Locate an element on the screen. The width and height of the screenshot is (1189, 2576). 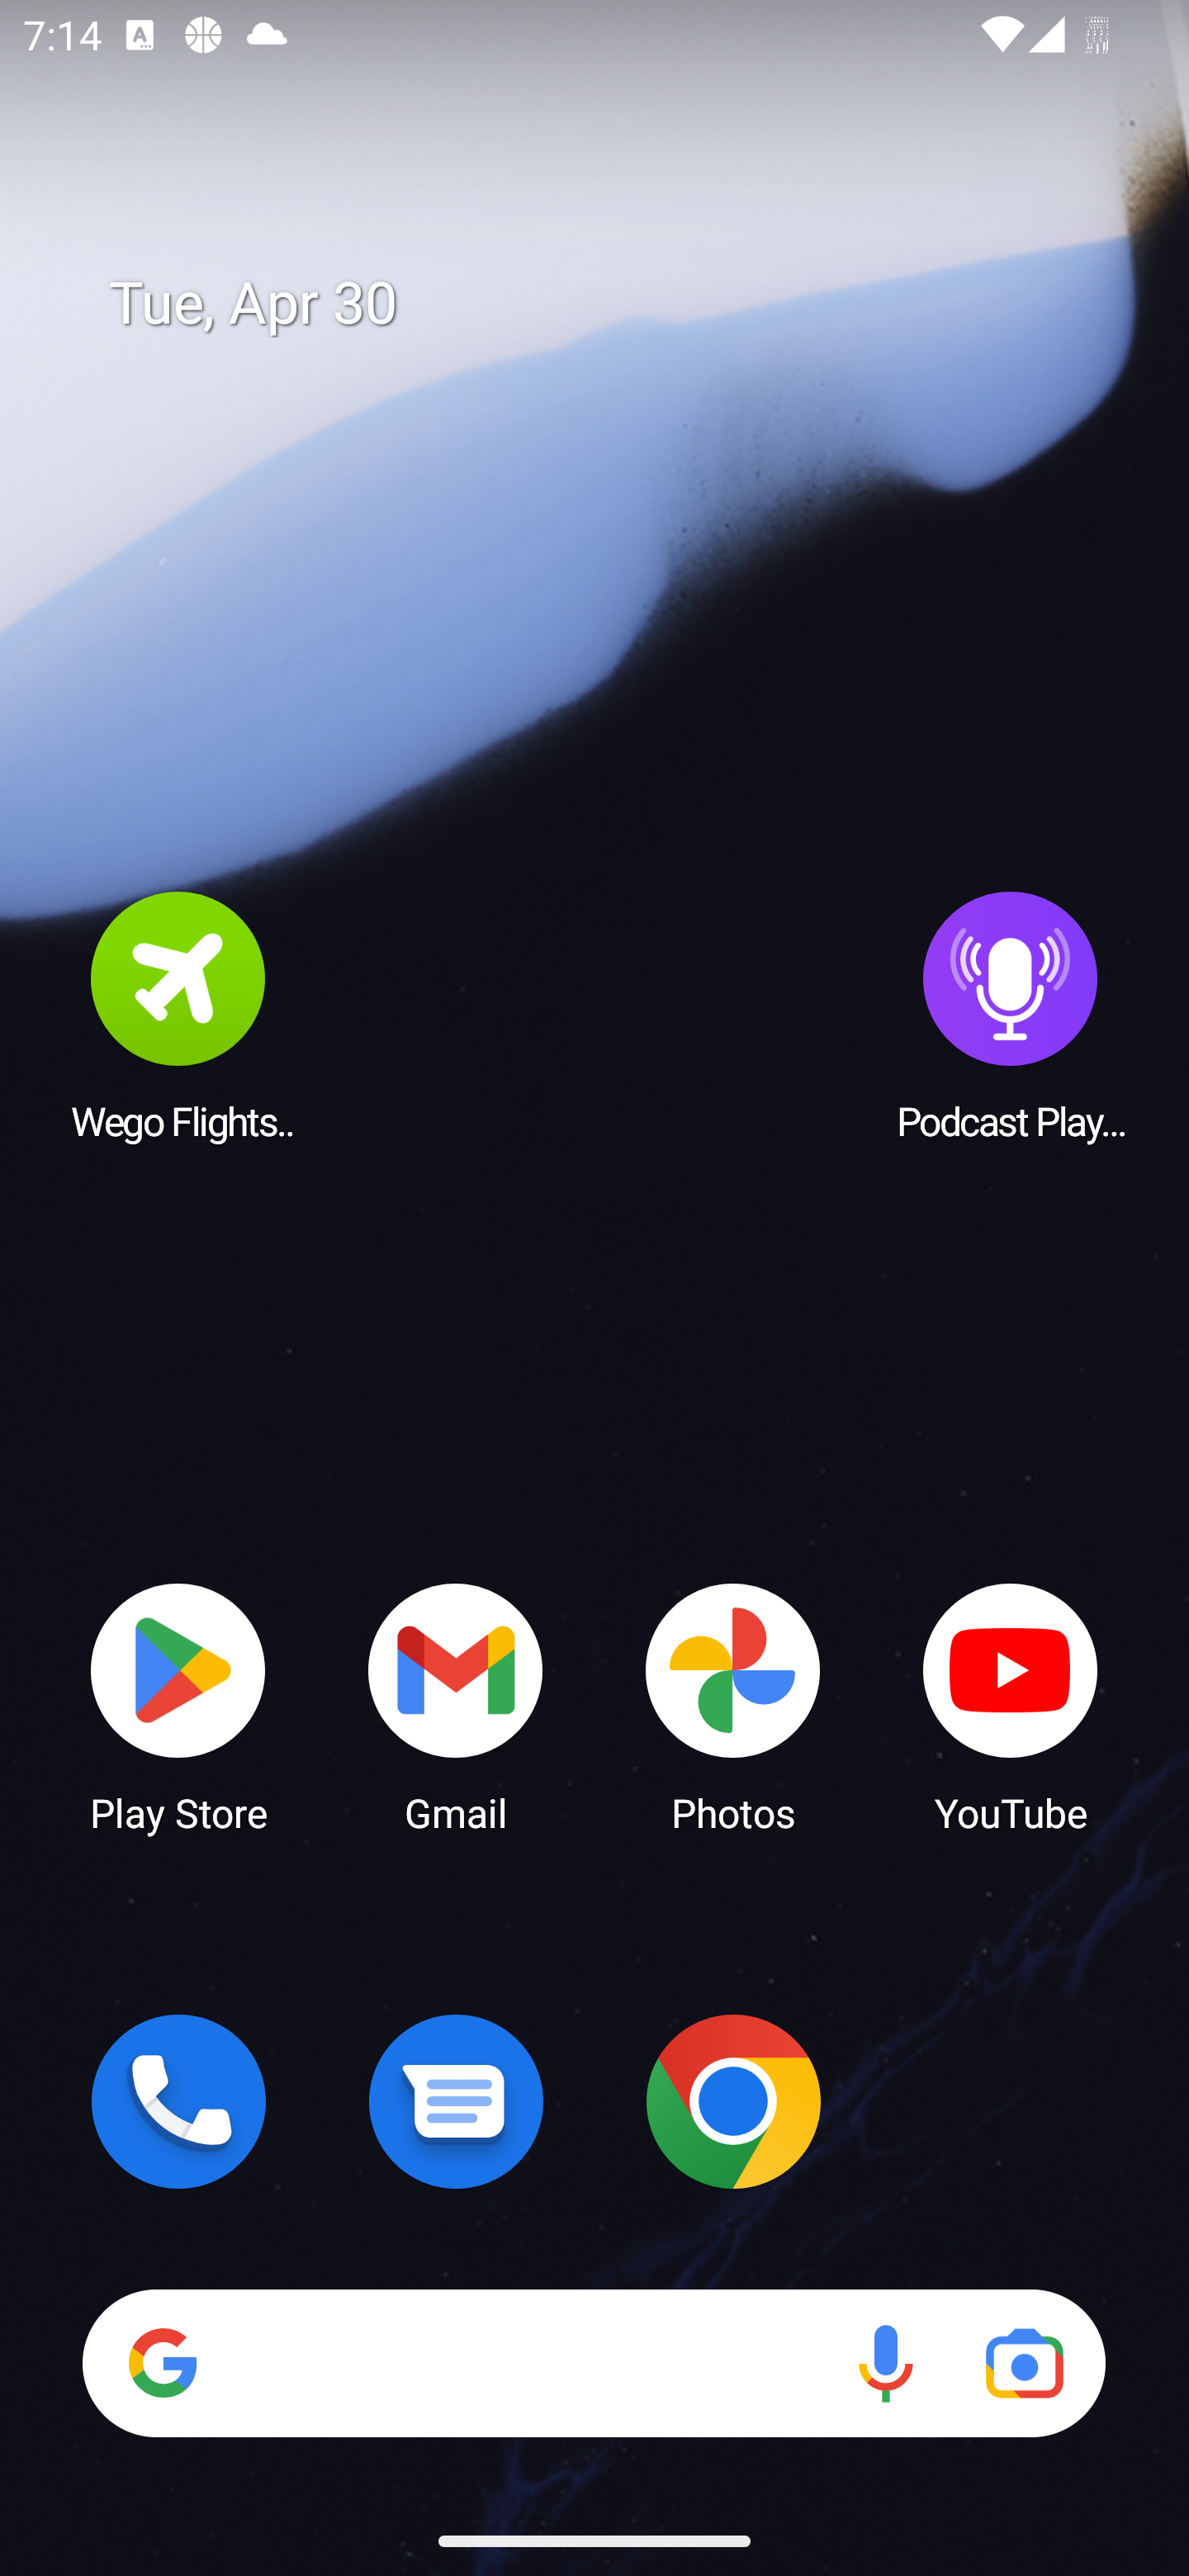
Gmail is located at coordinates (456, 1706).